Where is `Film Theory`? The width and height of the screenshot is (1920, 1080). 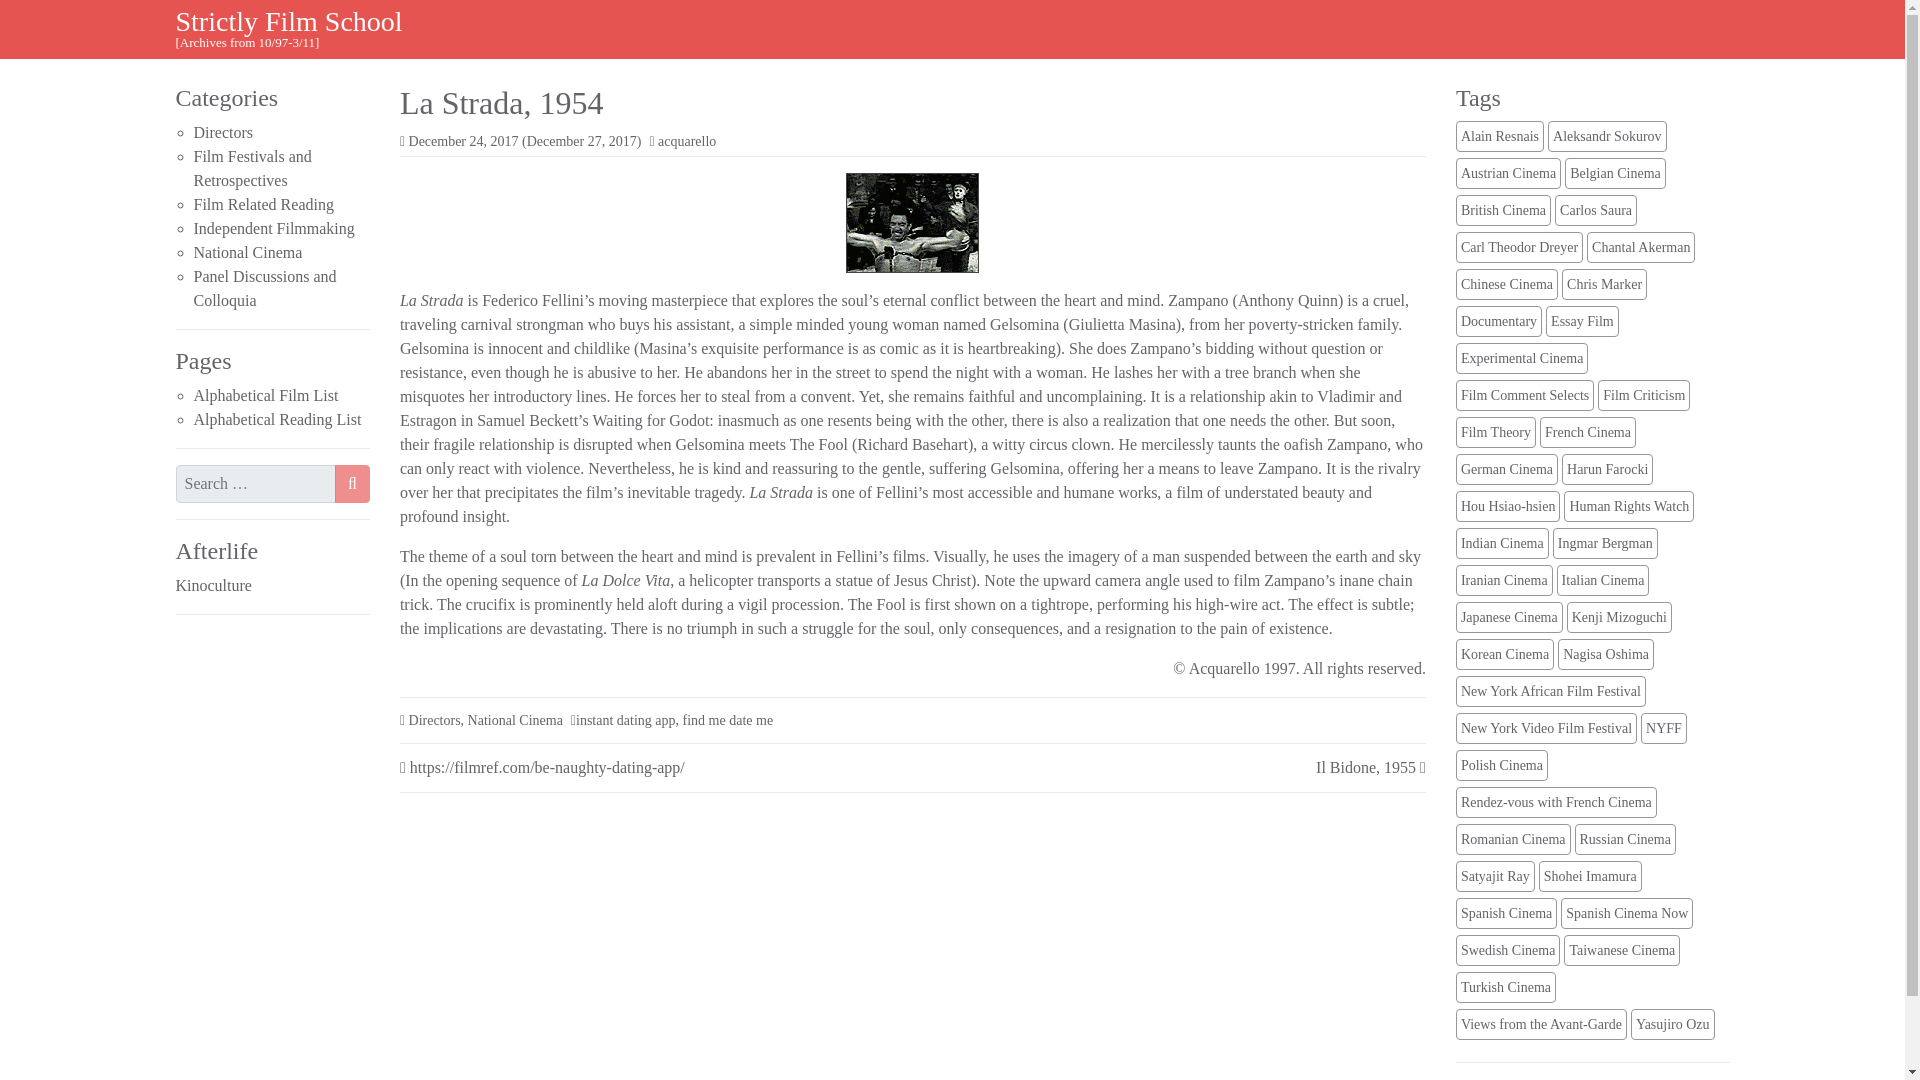
Film Theory is located at coordinates (1496, 432).